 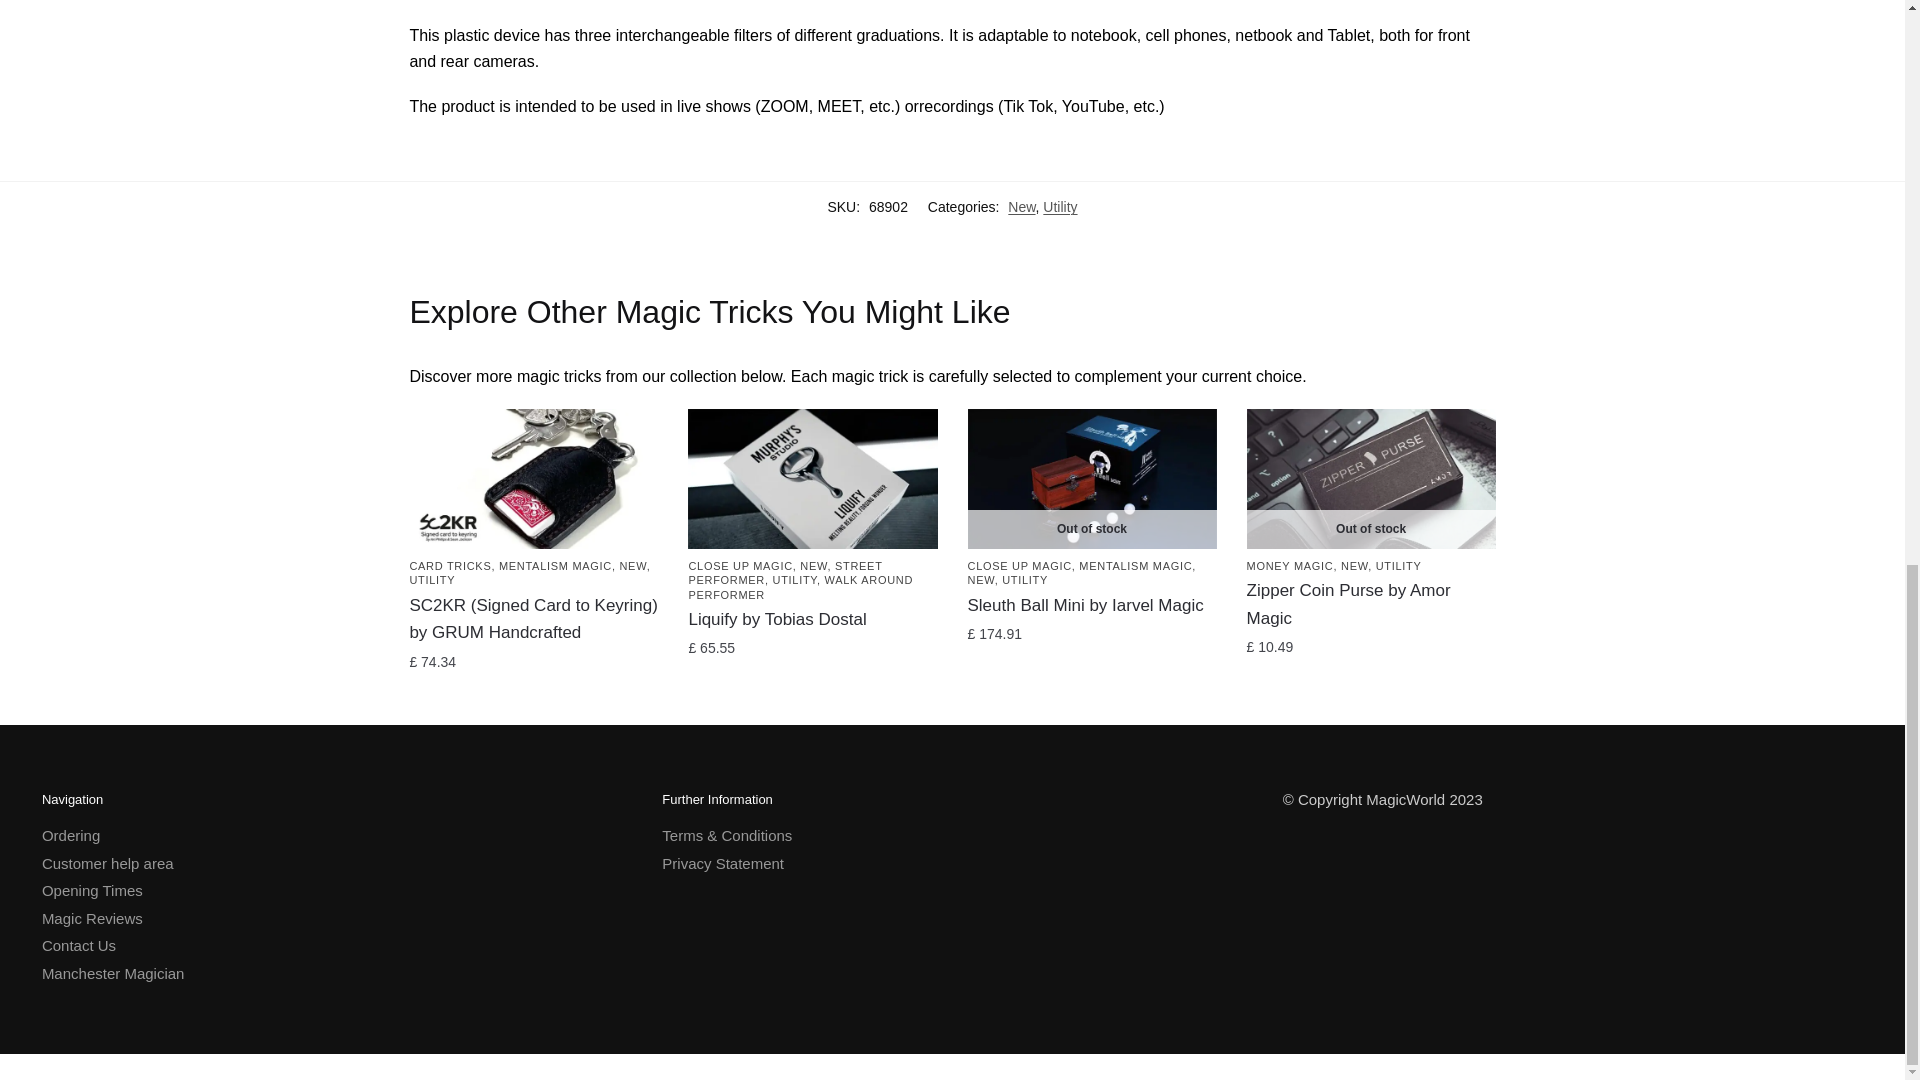 I want to click on Zipper Coin Purse by Amor Magic, so click(x=1370, y=478).